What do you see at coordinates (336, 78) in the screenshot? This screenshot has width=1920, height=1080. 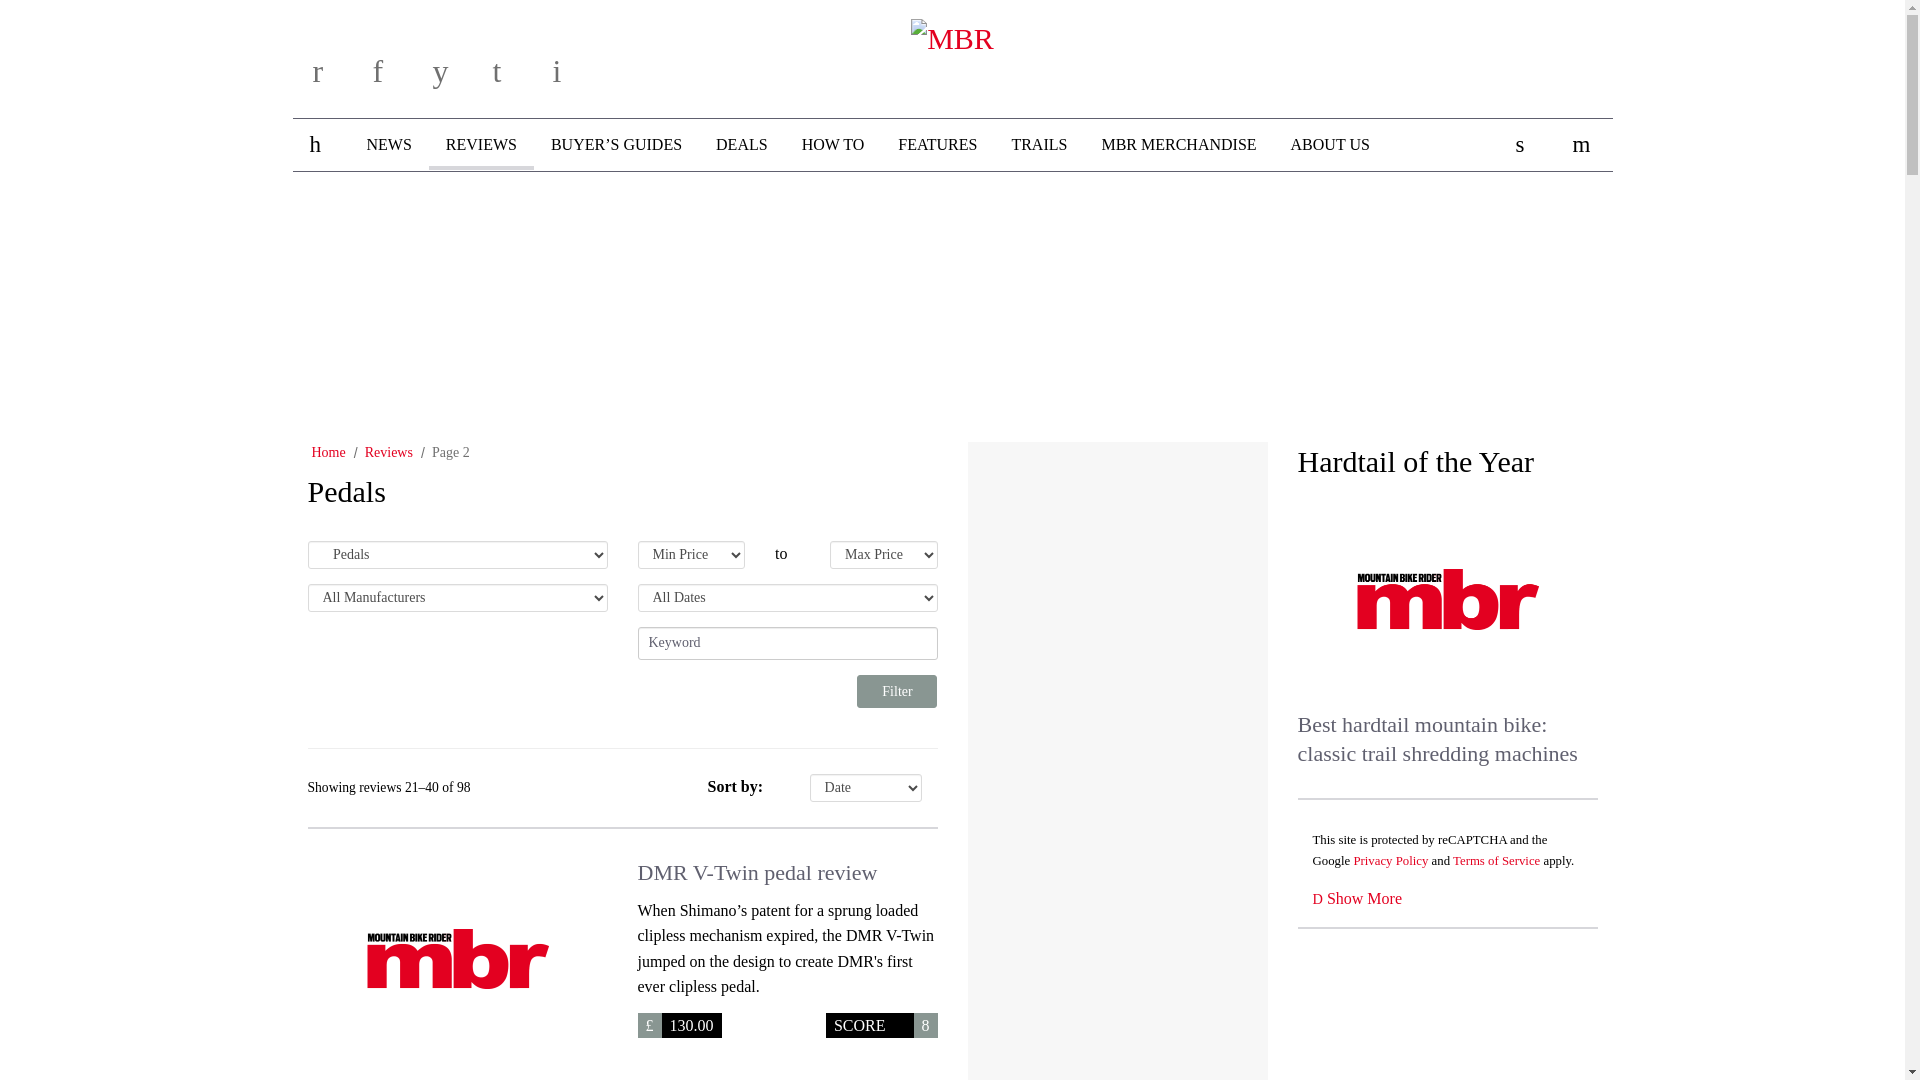 I see `r` at bounding box center [336, 78].